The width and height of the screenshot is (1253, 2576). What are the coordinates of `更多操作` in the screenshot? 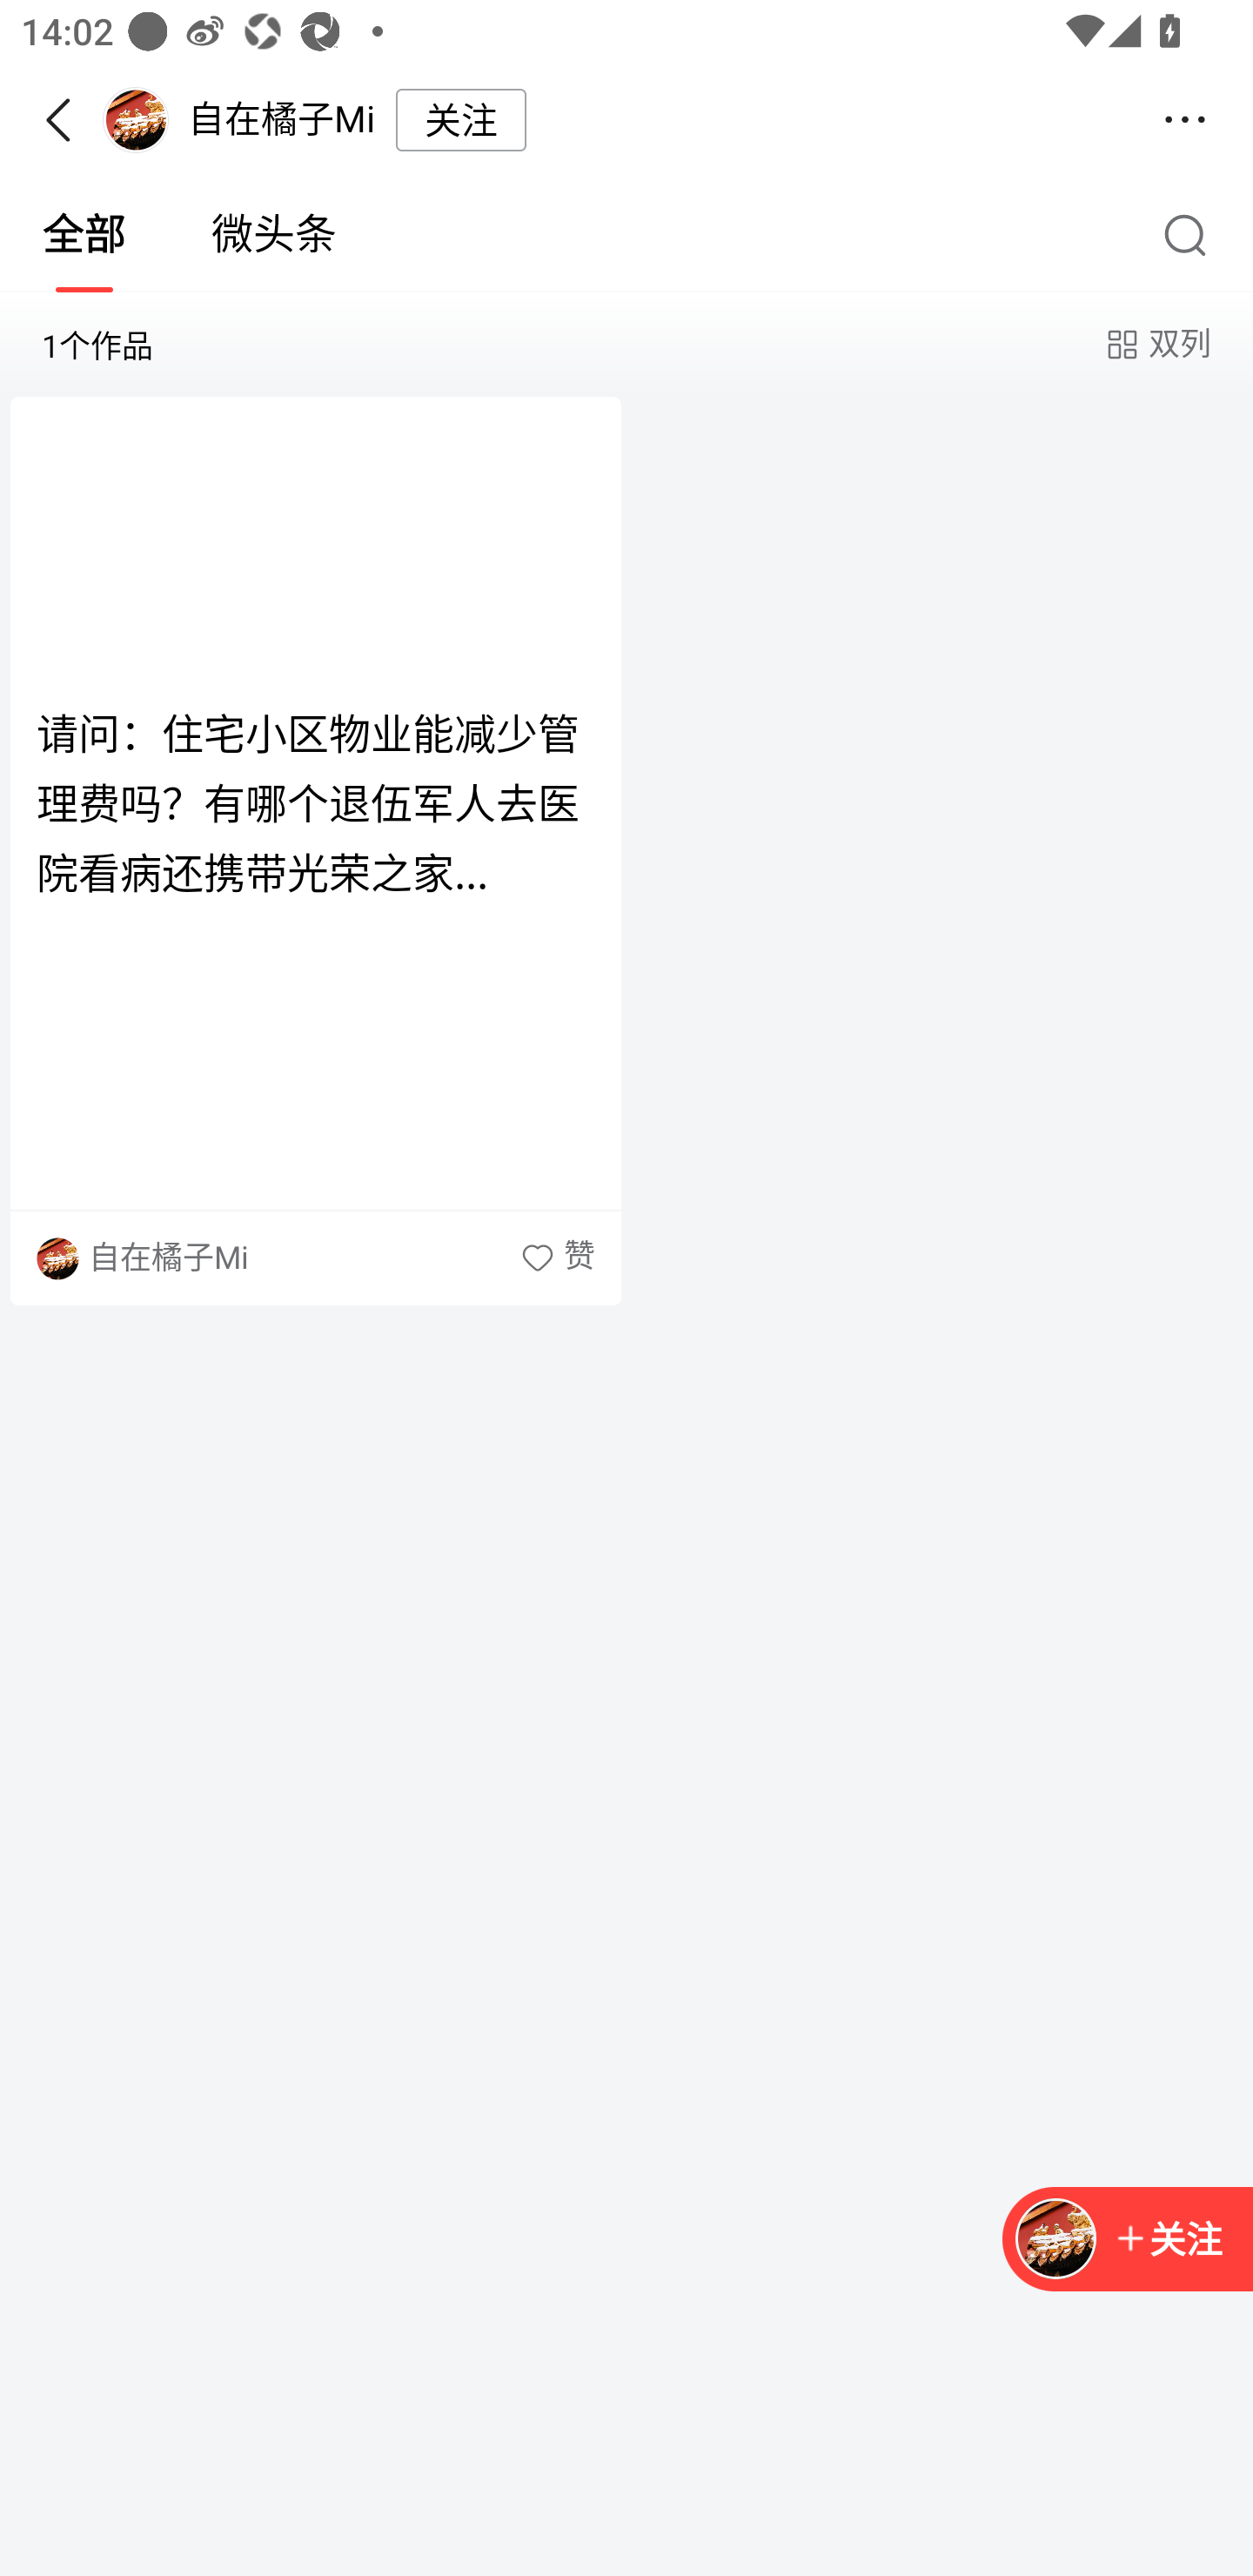 It's located at (1185, 120).